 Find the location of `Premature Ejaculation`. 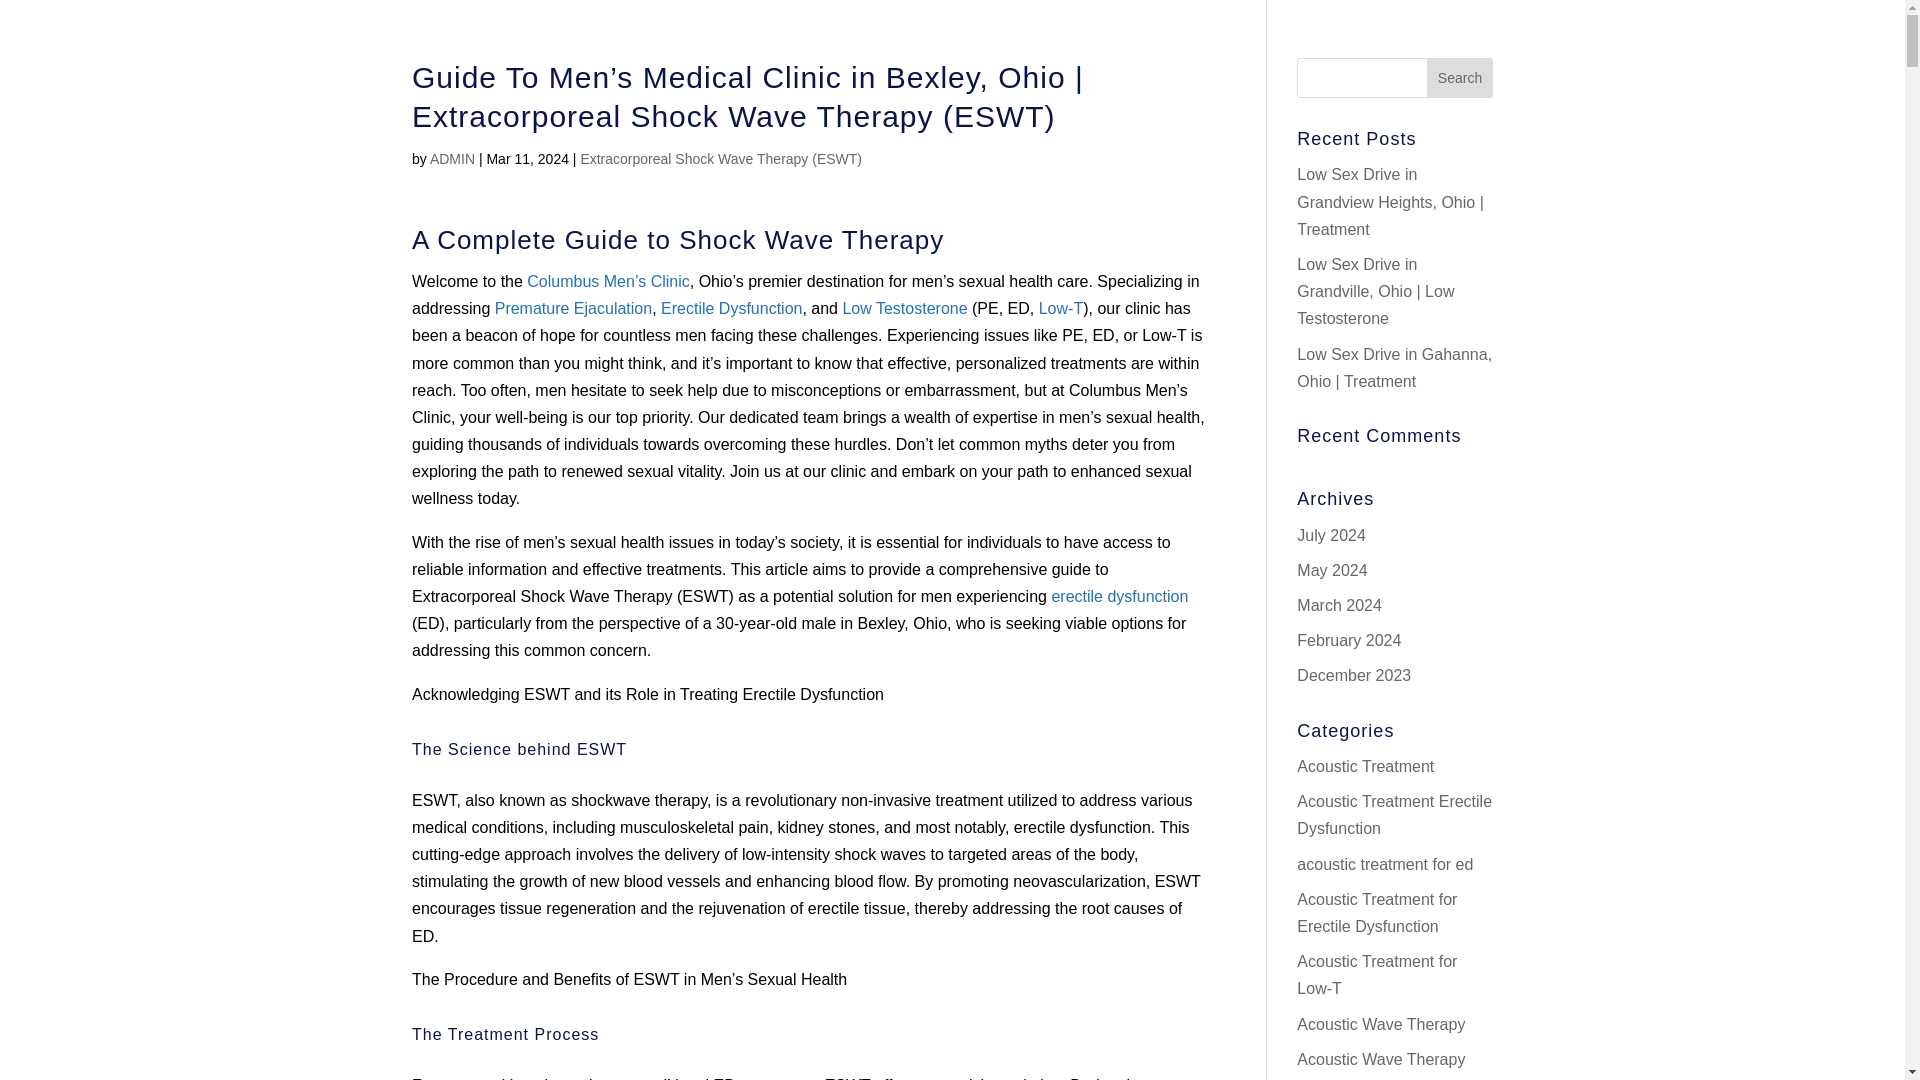

Premature Ejaculation is located at coordinates (574, 308).